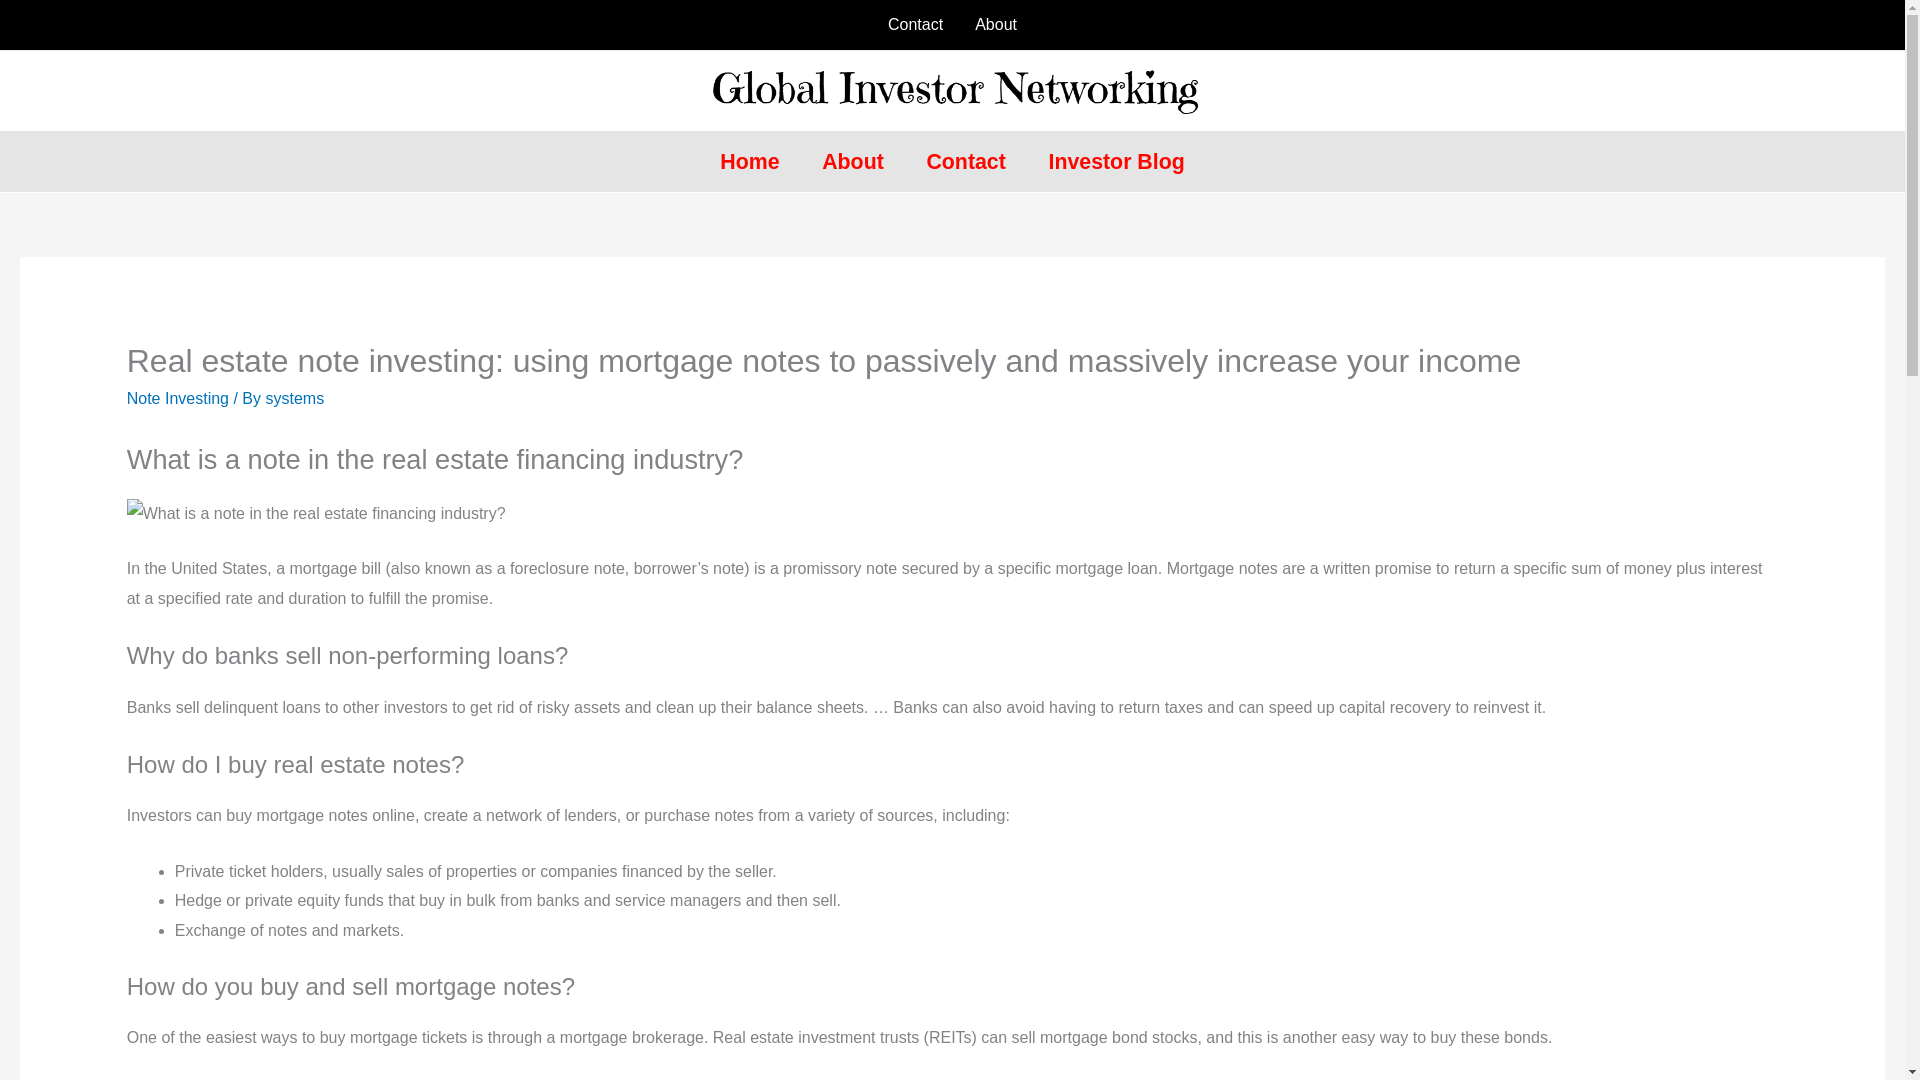 This screenshot has width=1920, height=1080. Describe the element at coordinates (294, 398) in the screenshot. I see `systems` at that location.